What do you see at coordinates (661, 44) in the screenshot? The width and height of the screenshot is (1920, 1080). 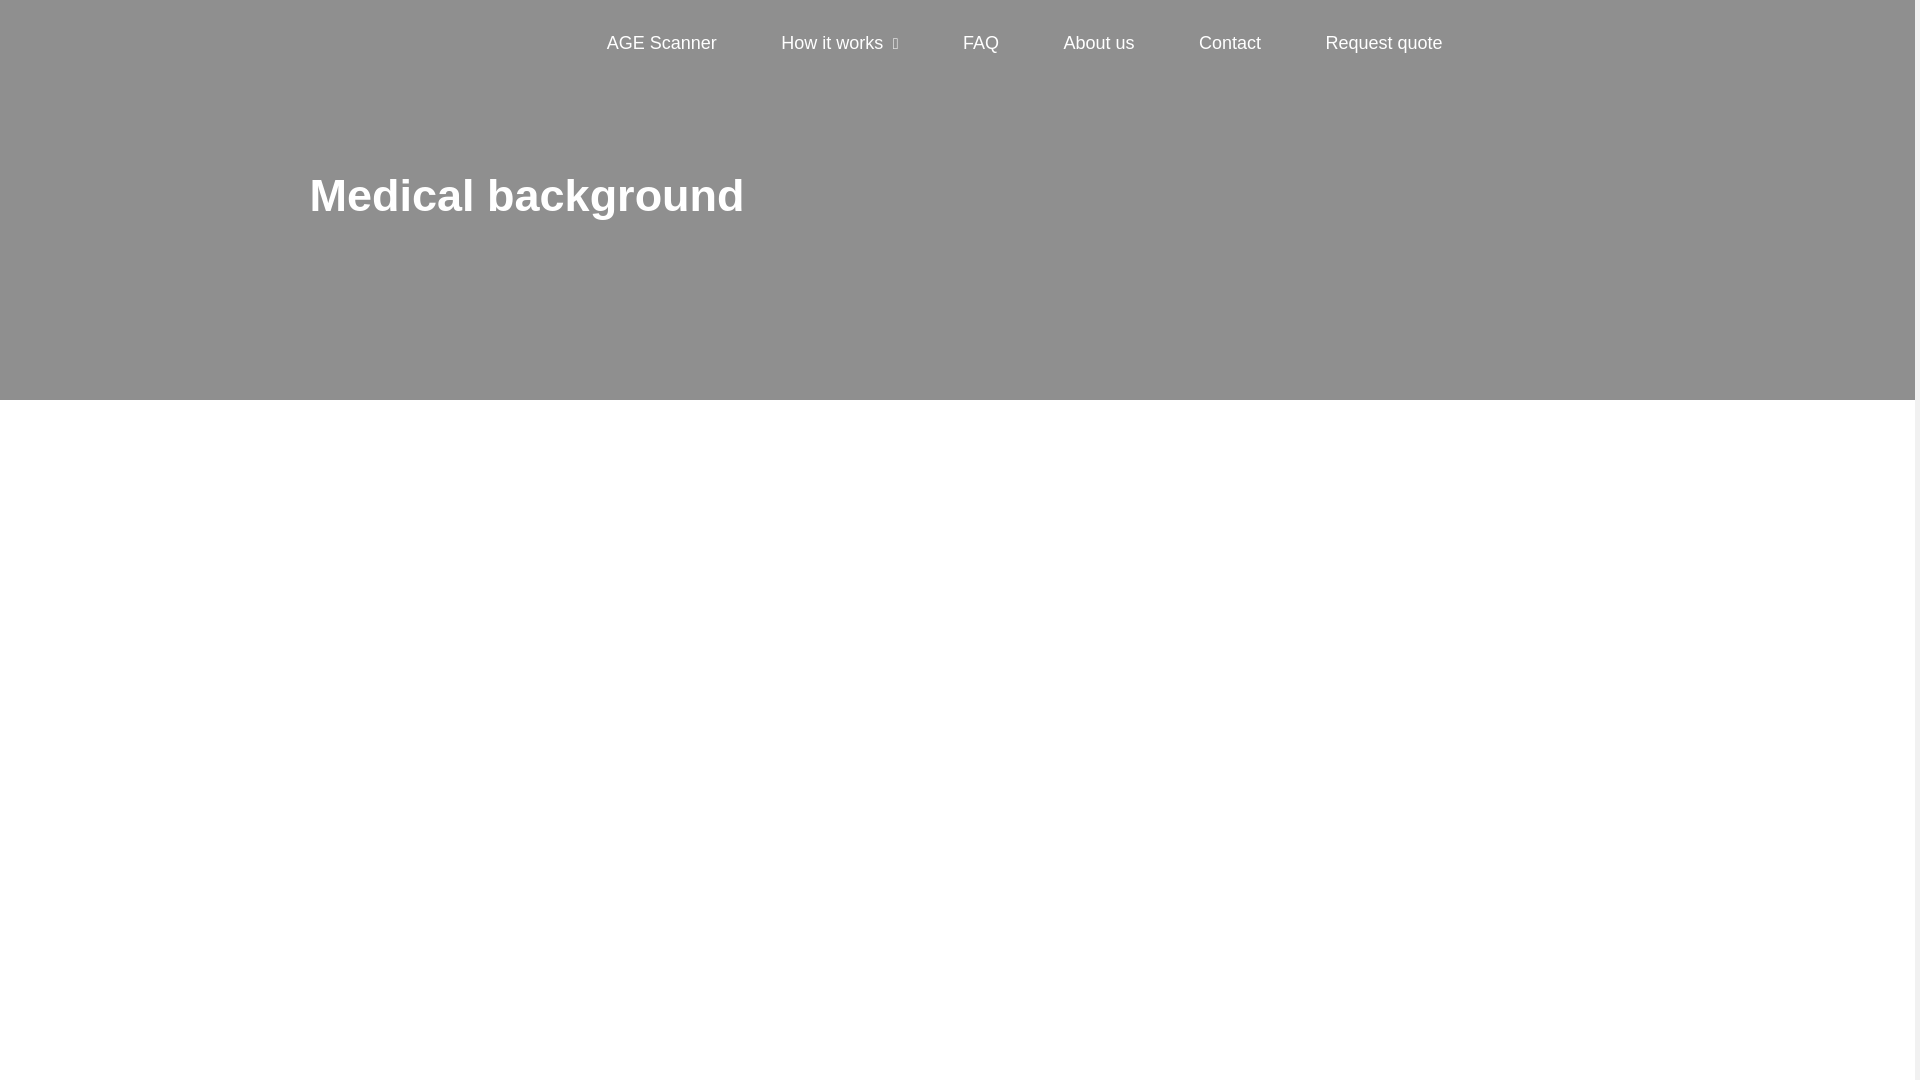 I see `AGE Scanner` at bounding box center [661, 44].